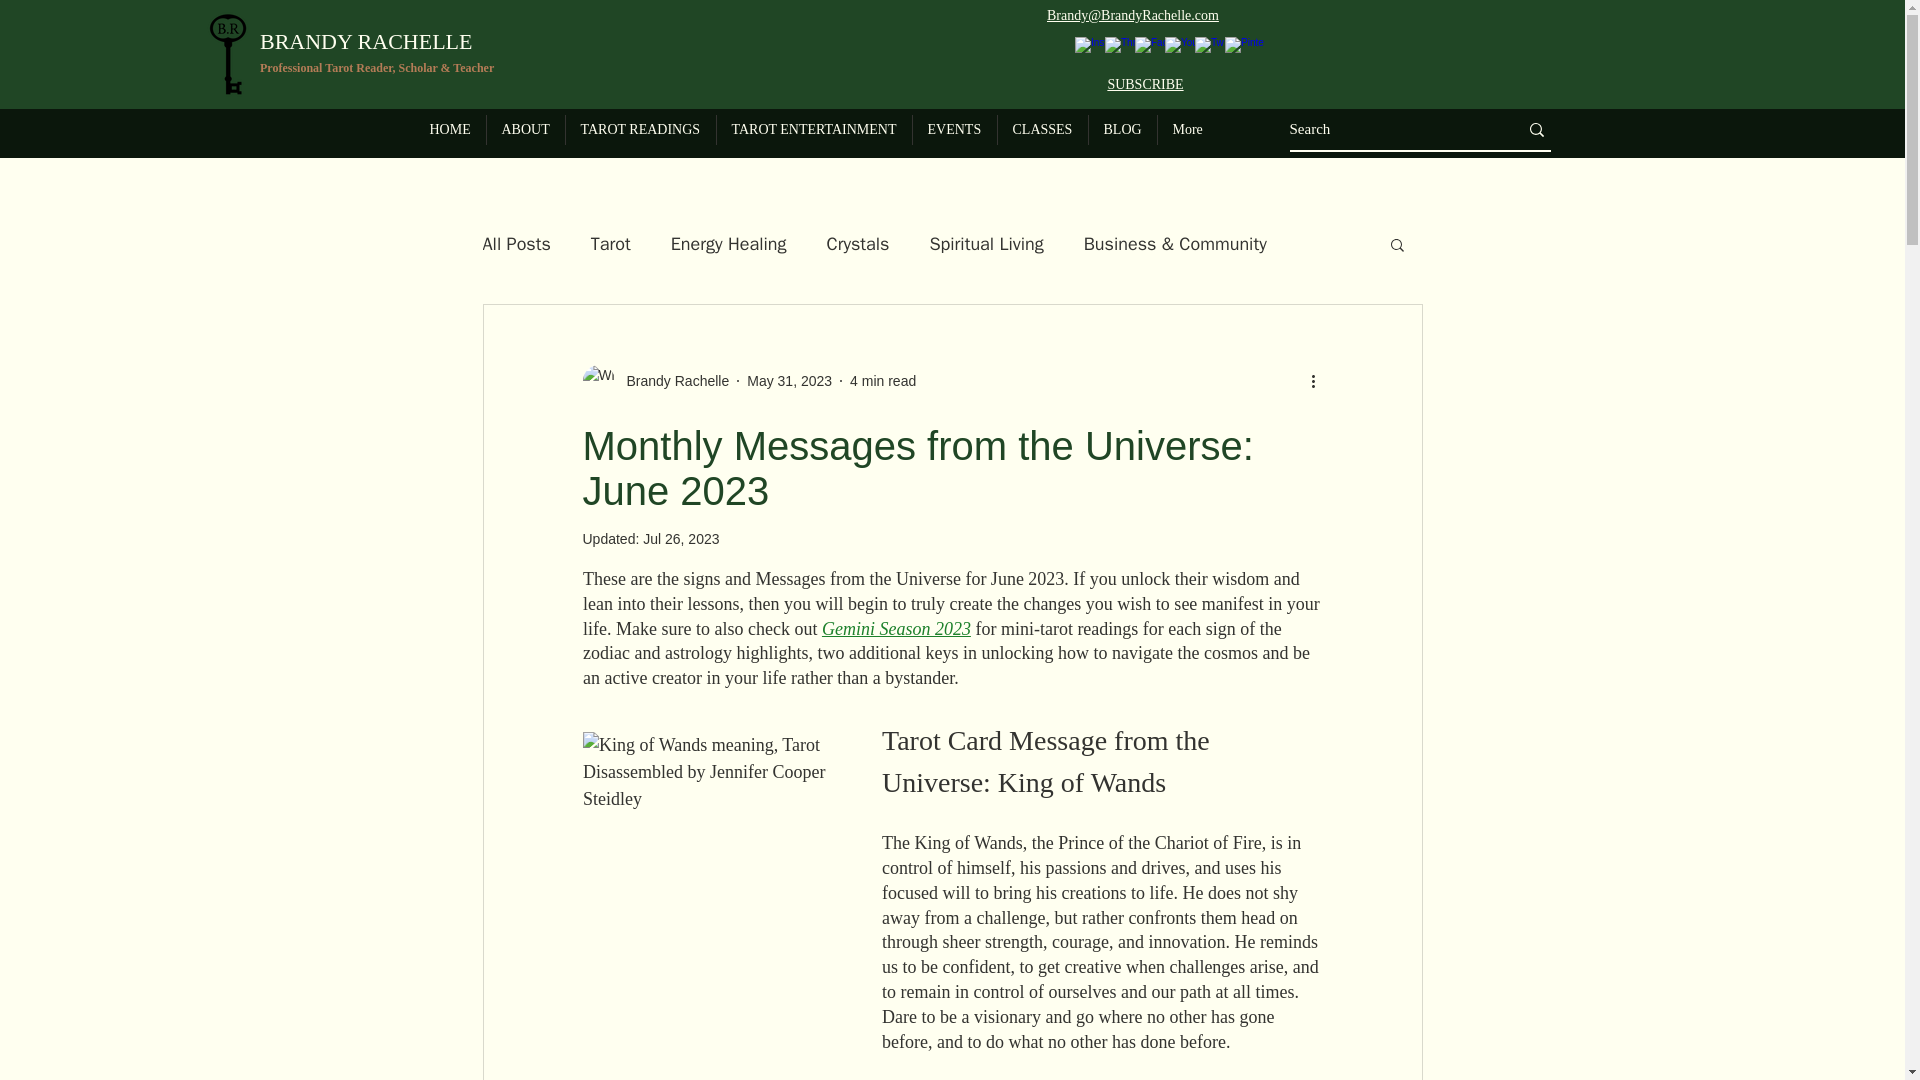 The image size is (1920, 1080). What do you see at coordinates (1144, 83) in the screenshot?
I see `SUBSCRIBE` at bounding box center [1144, 83].